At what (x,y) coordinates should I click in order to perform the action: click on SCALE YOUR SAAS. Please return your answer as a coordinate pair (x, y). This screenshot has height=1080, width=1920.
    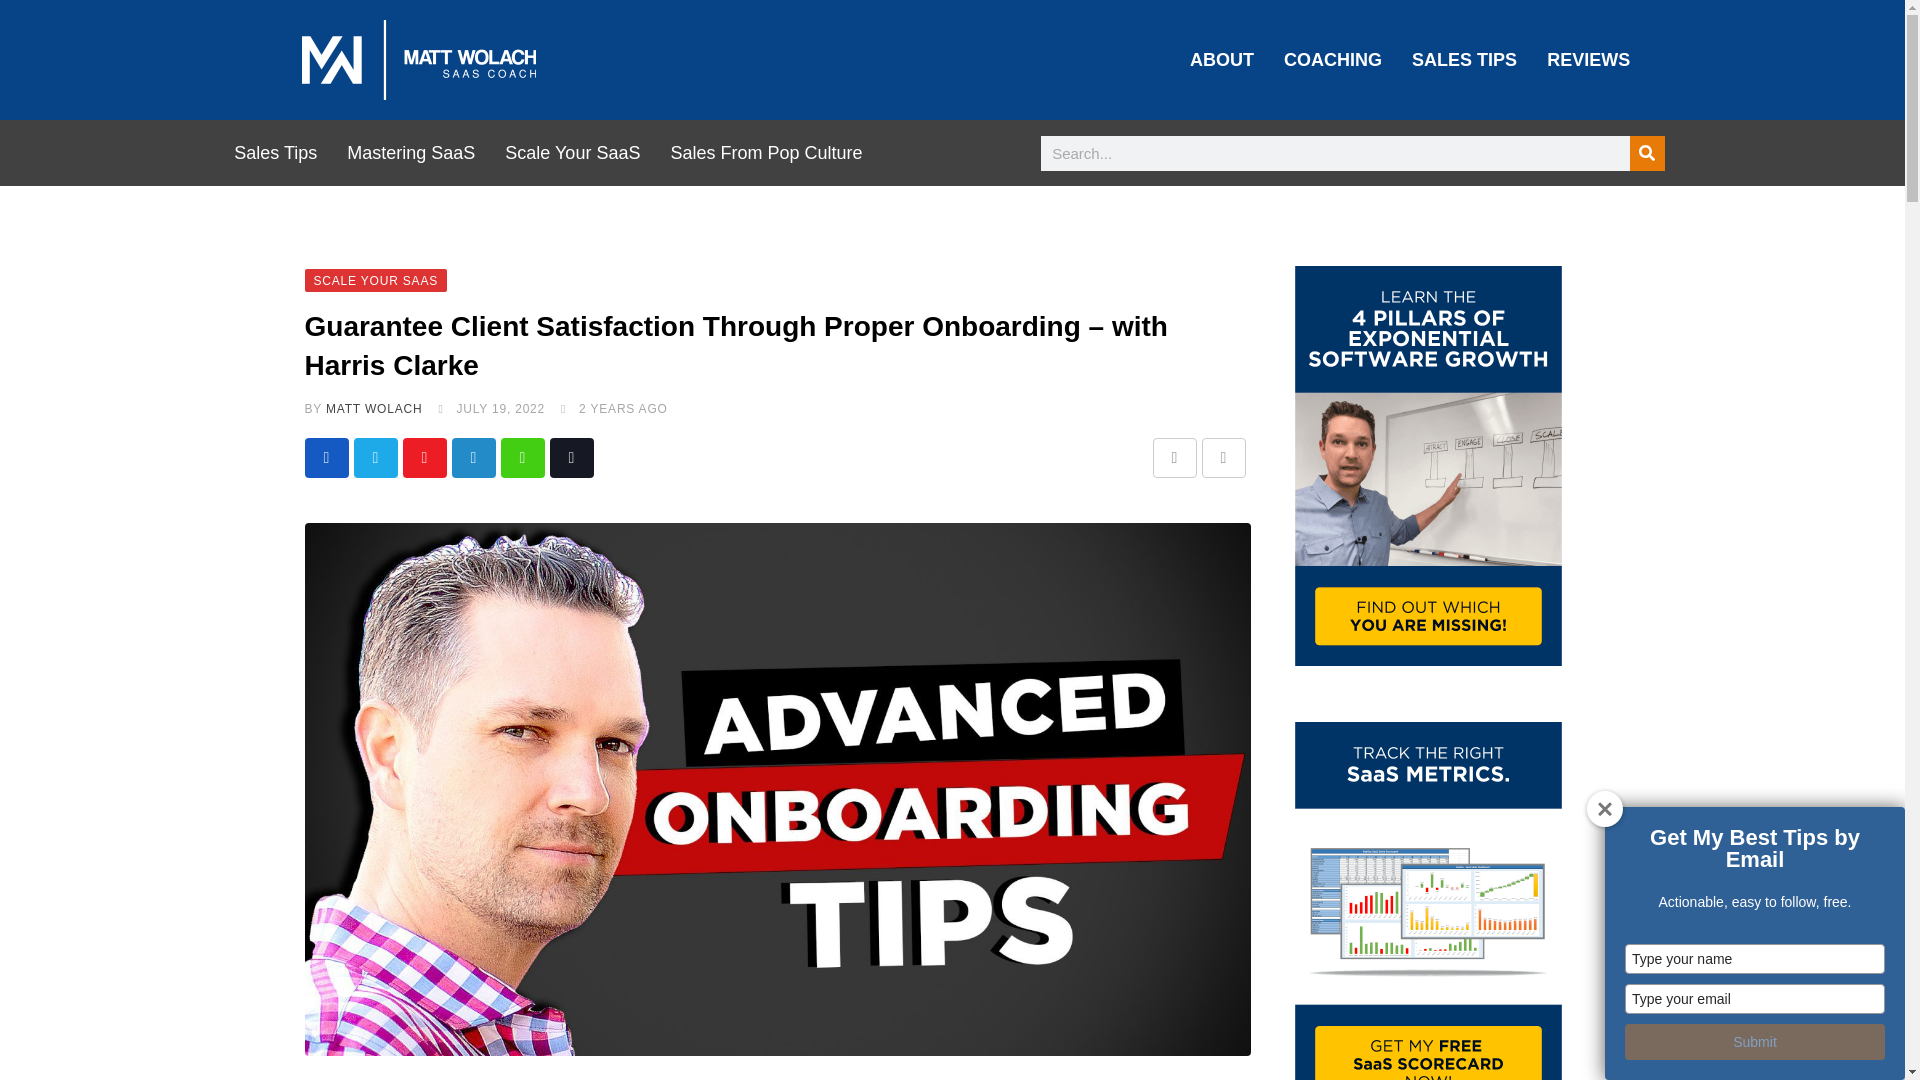
    Looking at the image, I should click on (375, 280).